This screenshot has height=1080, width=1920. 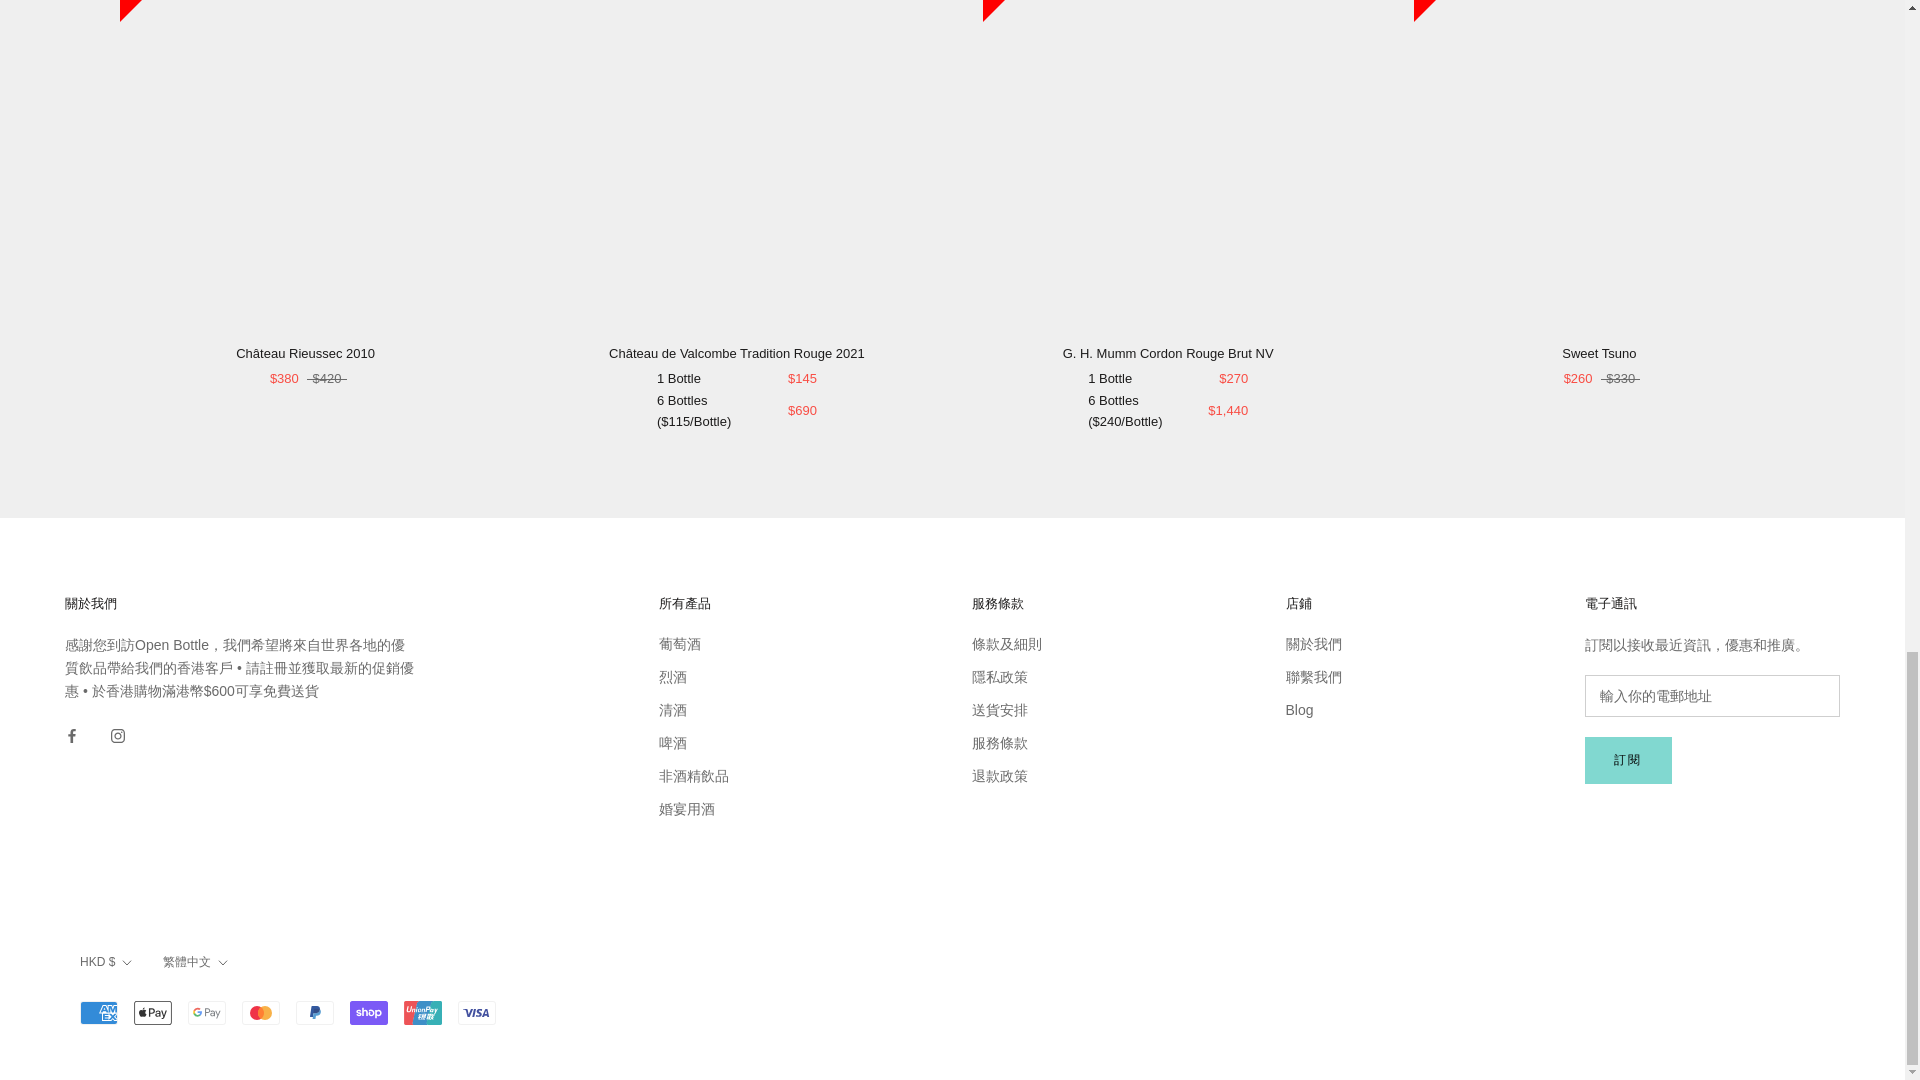 I want to click on Google Pay, so click(x=207, y=1012).